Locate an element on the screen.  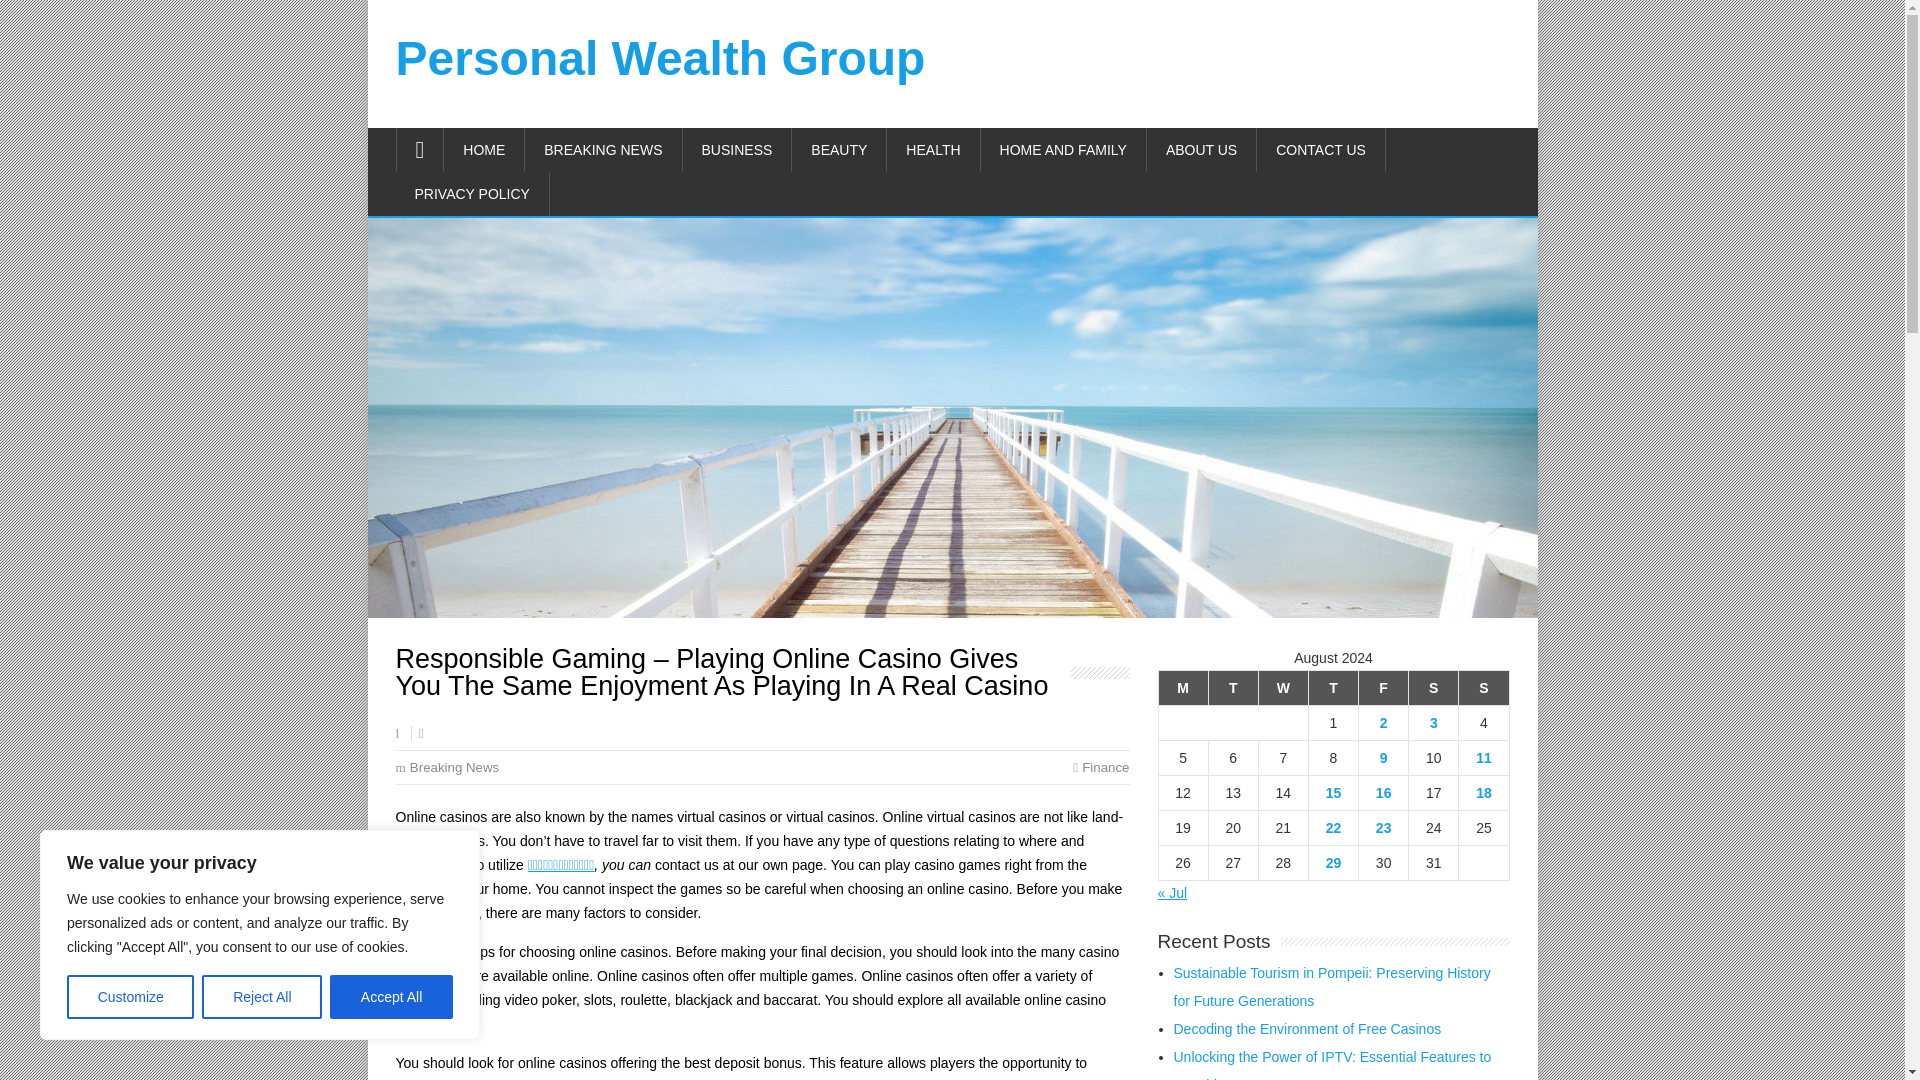
Accept All is located at coordinates (392, 997).